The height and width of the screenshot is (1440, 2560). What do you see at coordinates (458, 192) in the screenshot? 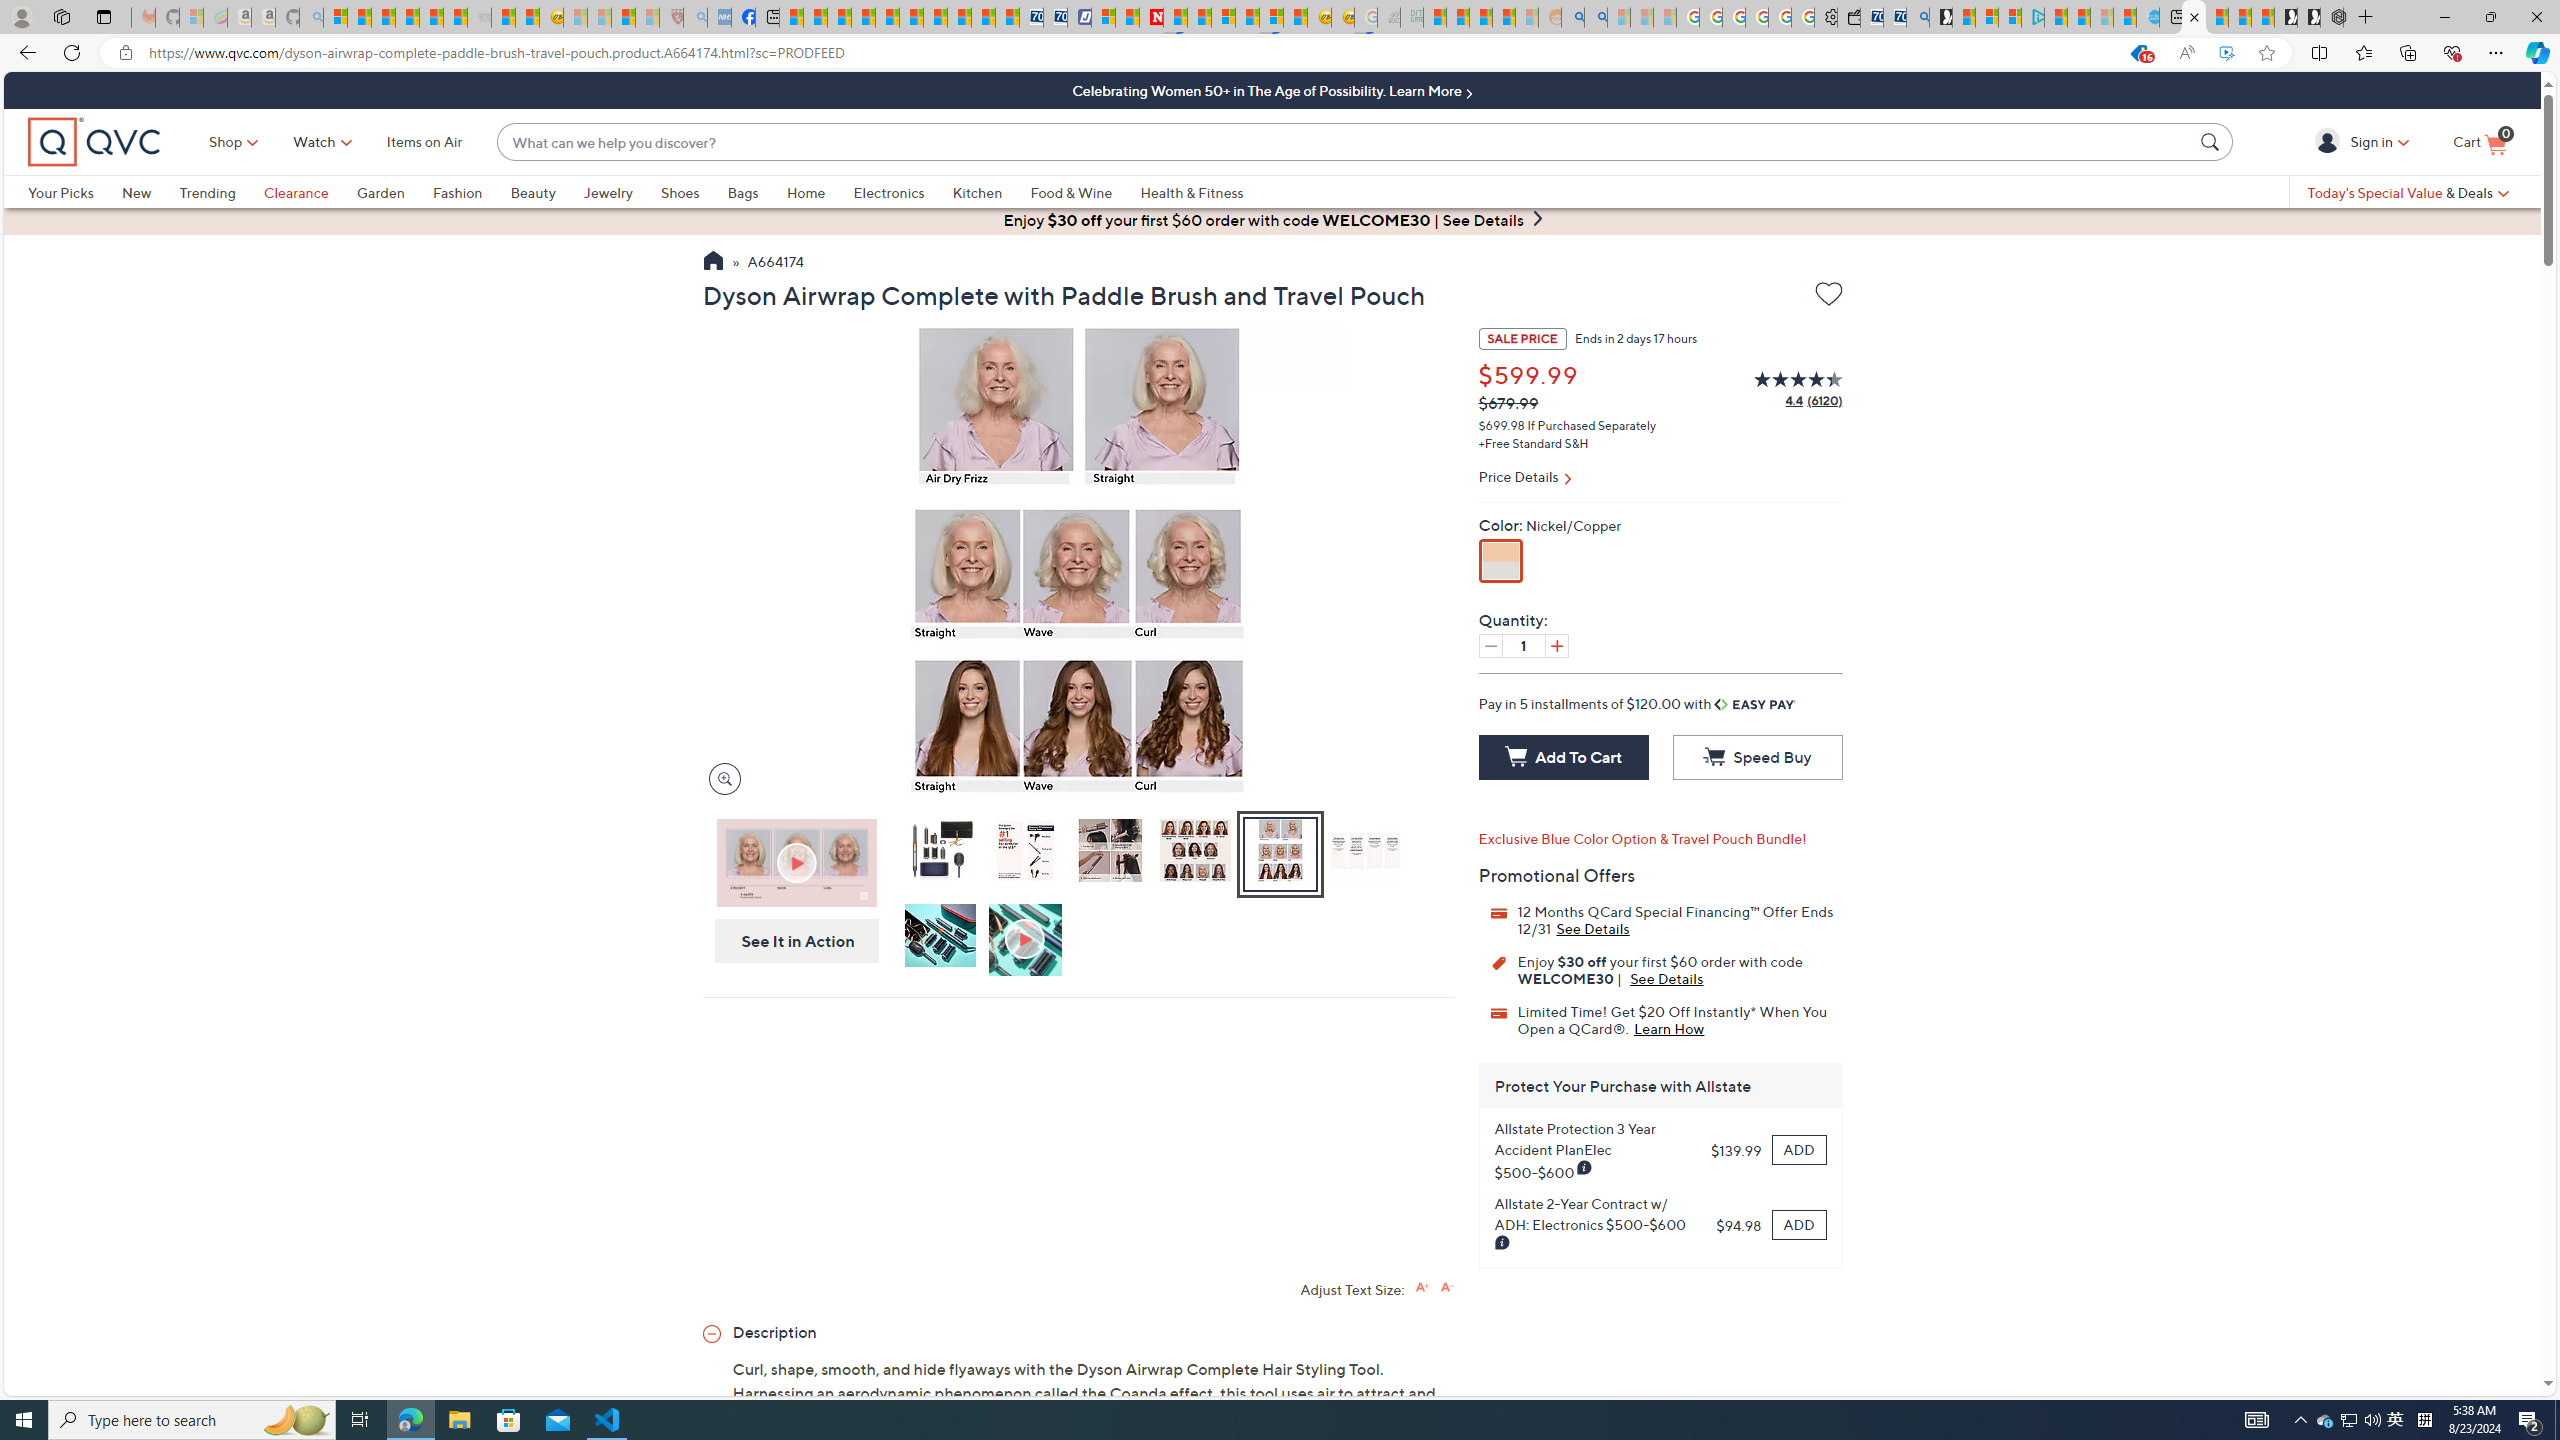
I see `Fashion` at bounding box center [458, 192].